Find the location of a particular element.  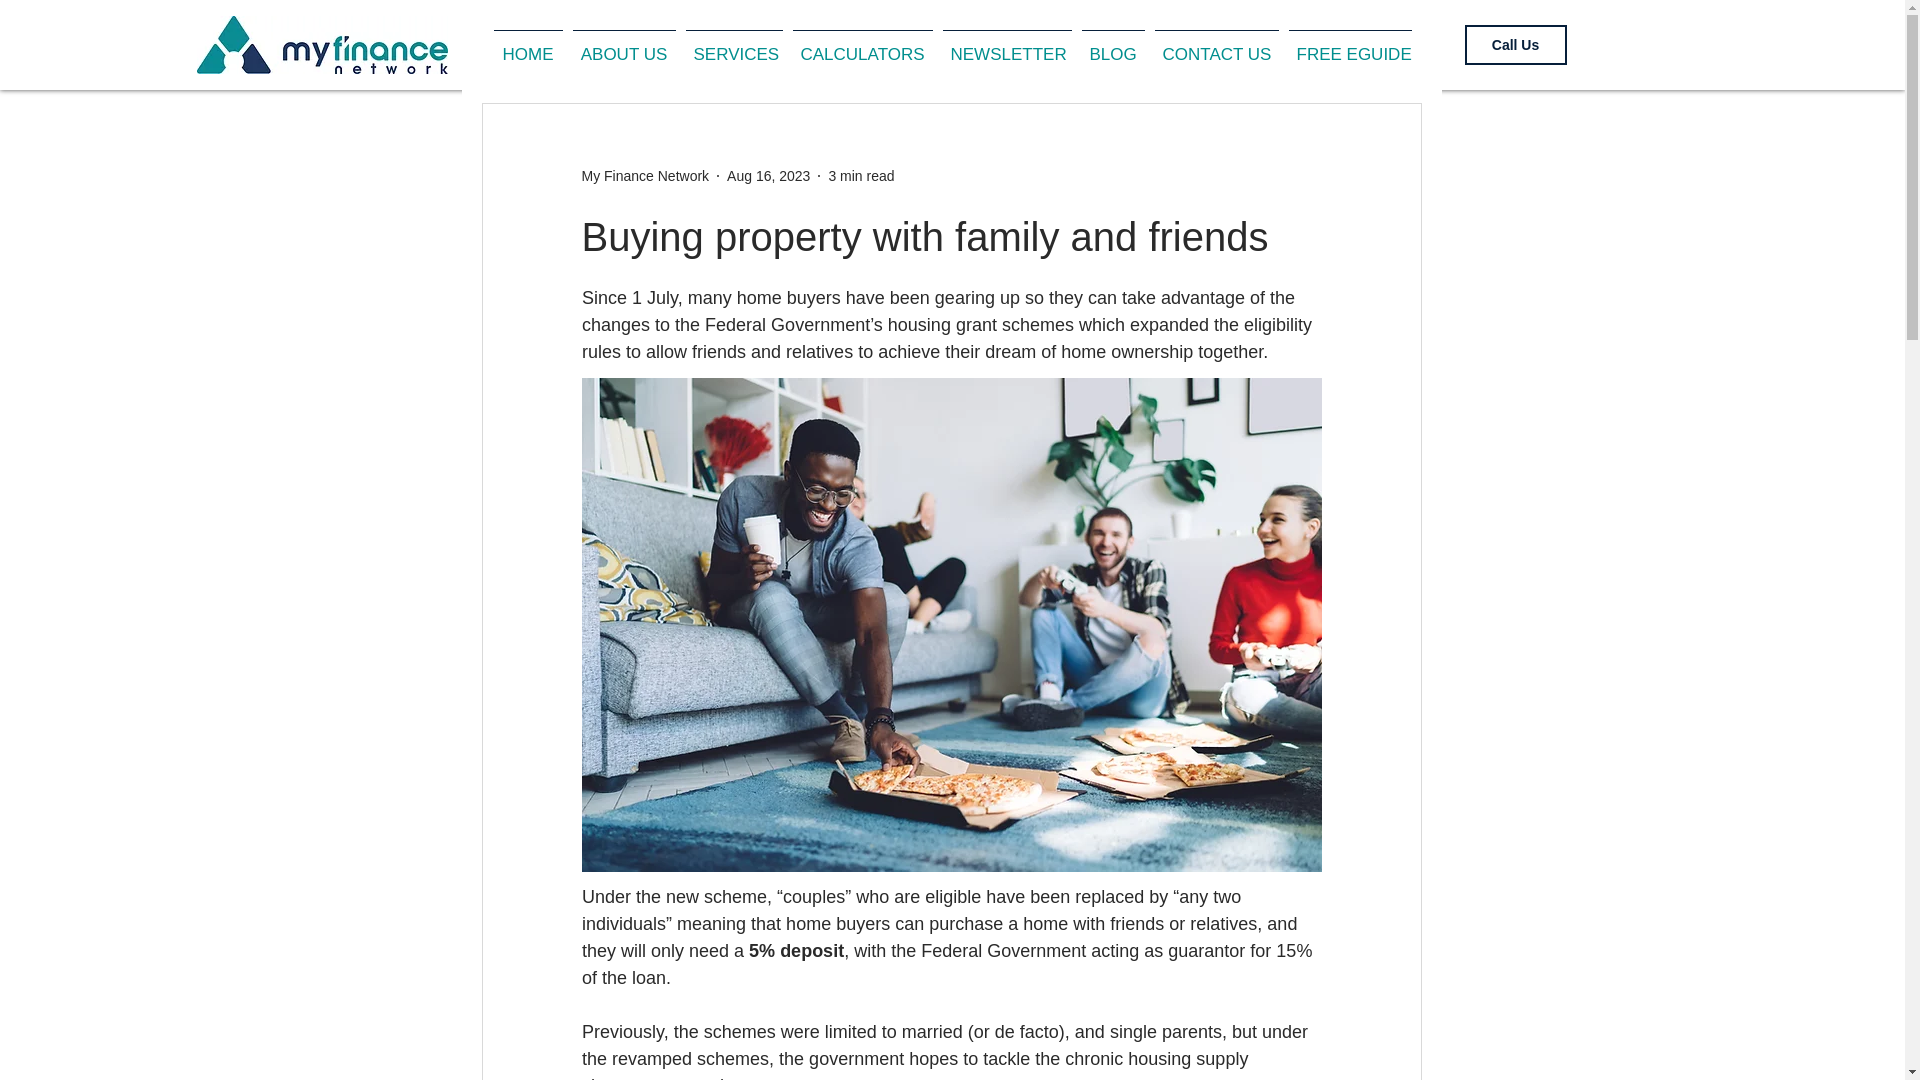

3 min read is located at coordinates (860, 176).